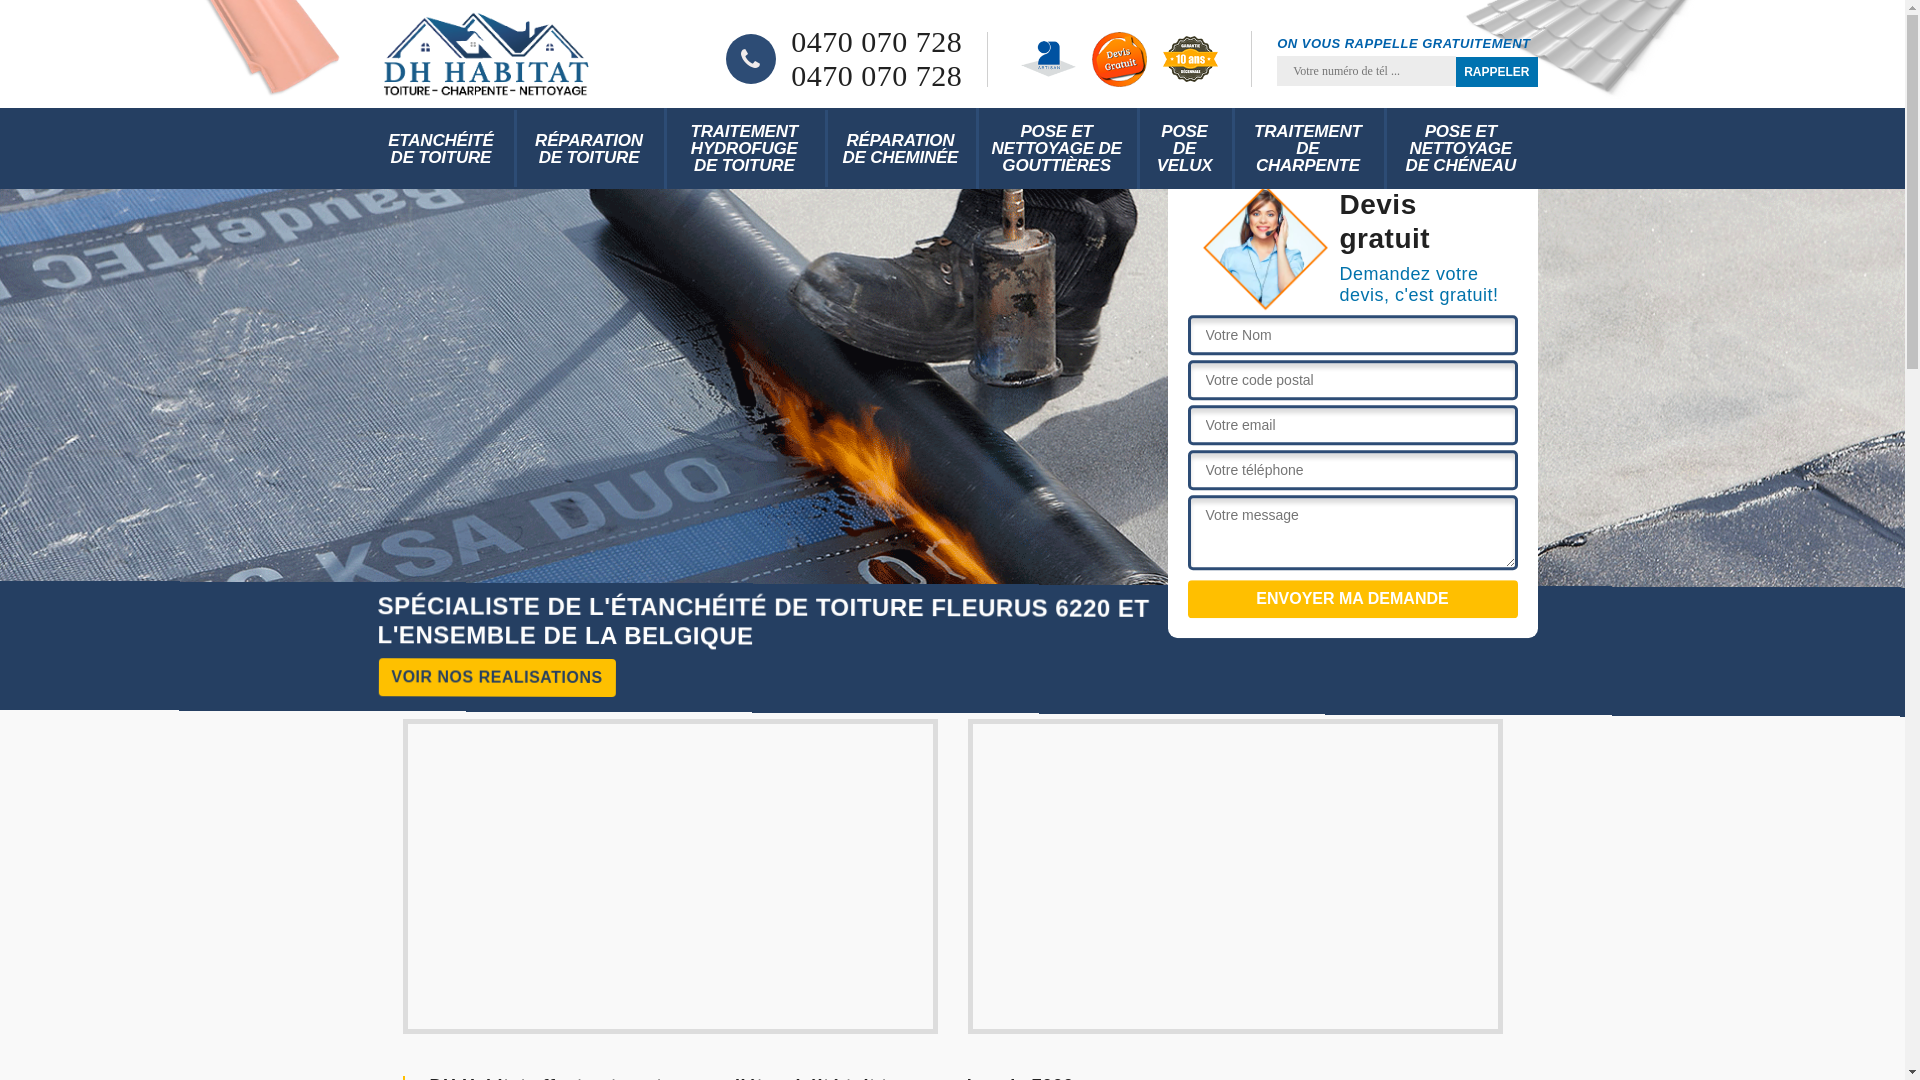 The height and width of the screenshot is (1080, 1920). What do you see at coordinates (1496, 72) in the screenshot?
I see `RAPPELER` at bounding box center [1496, 72].